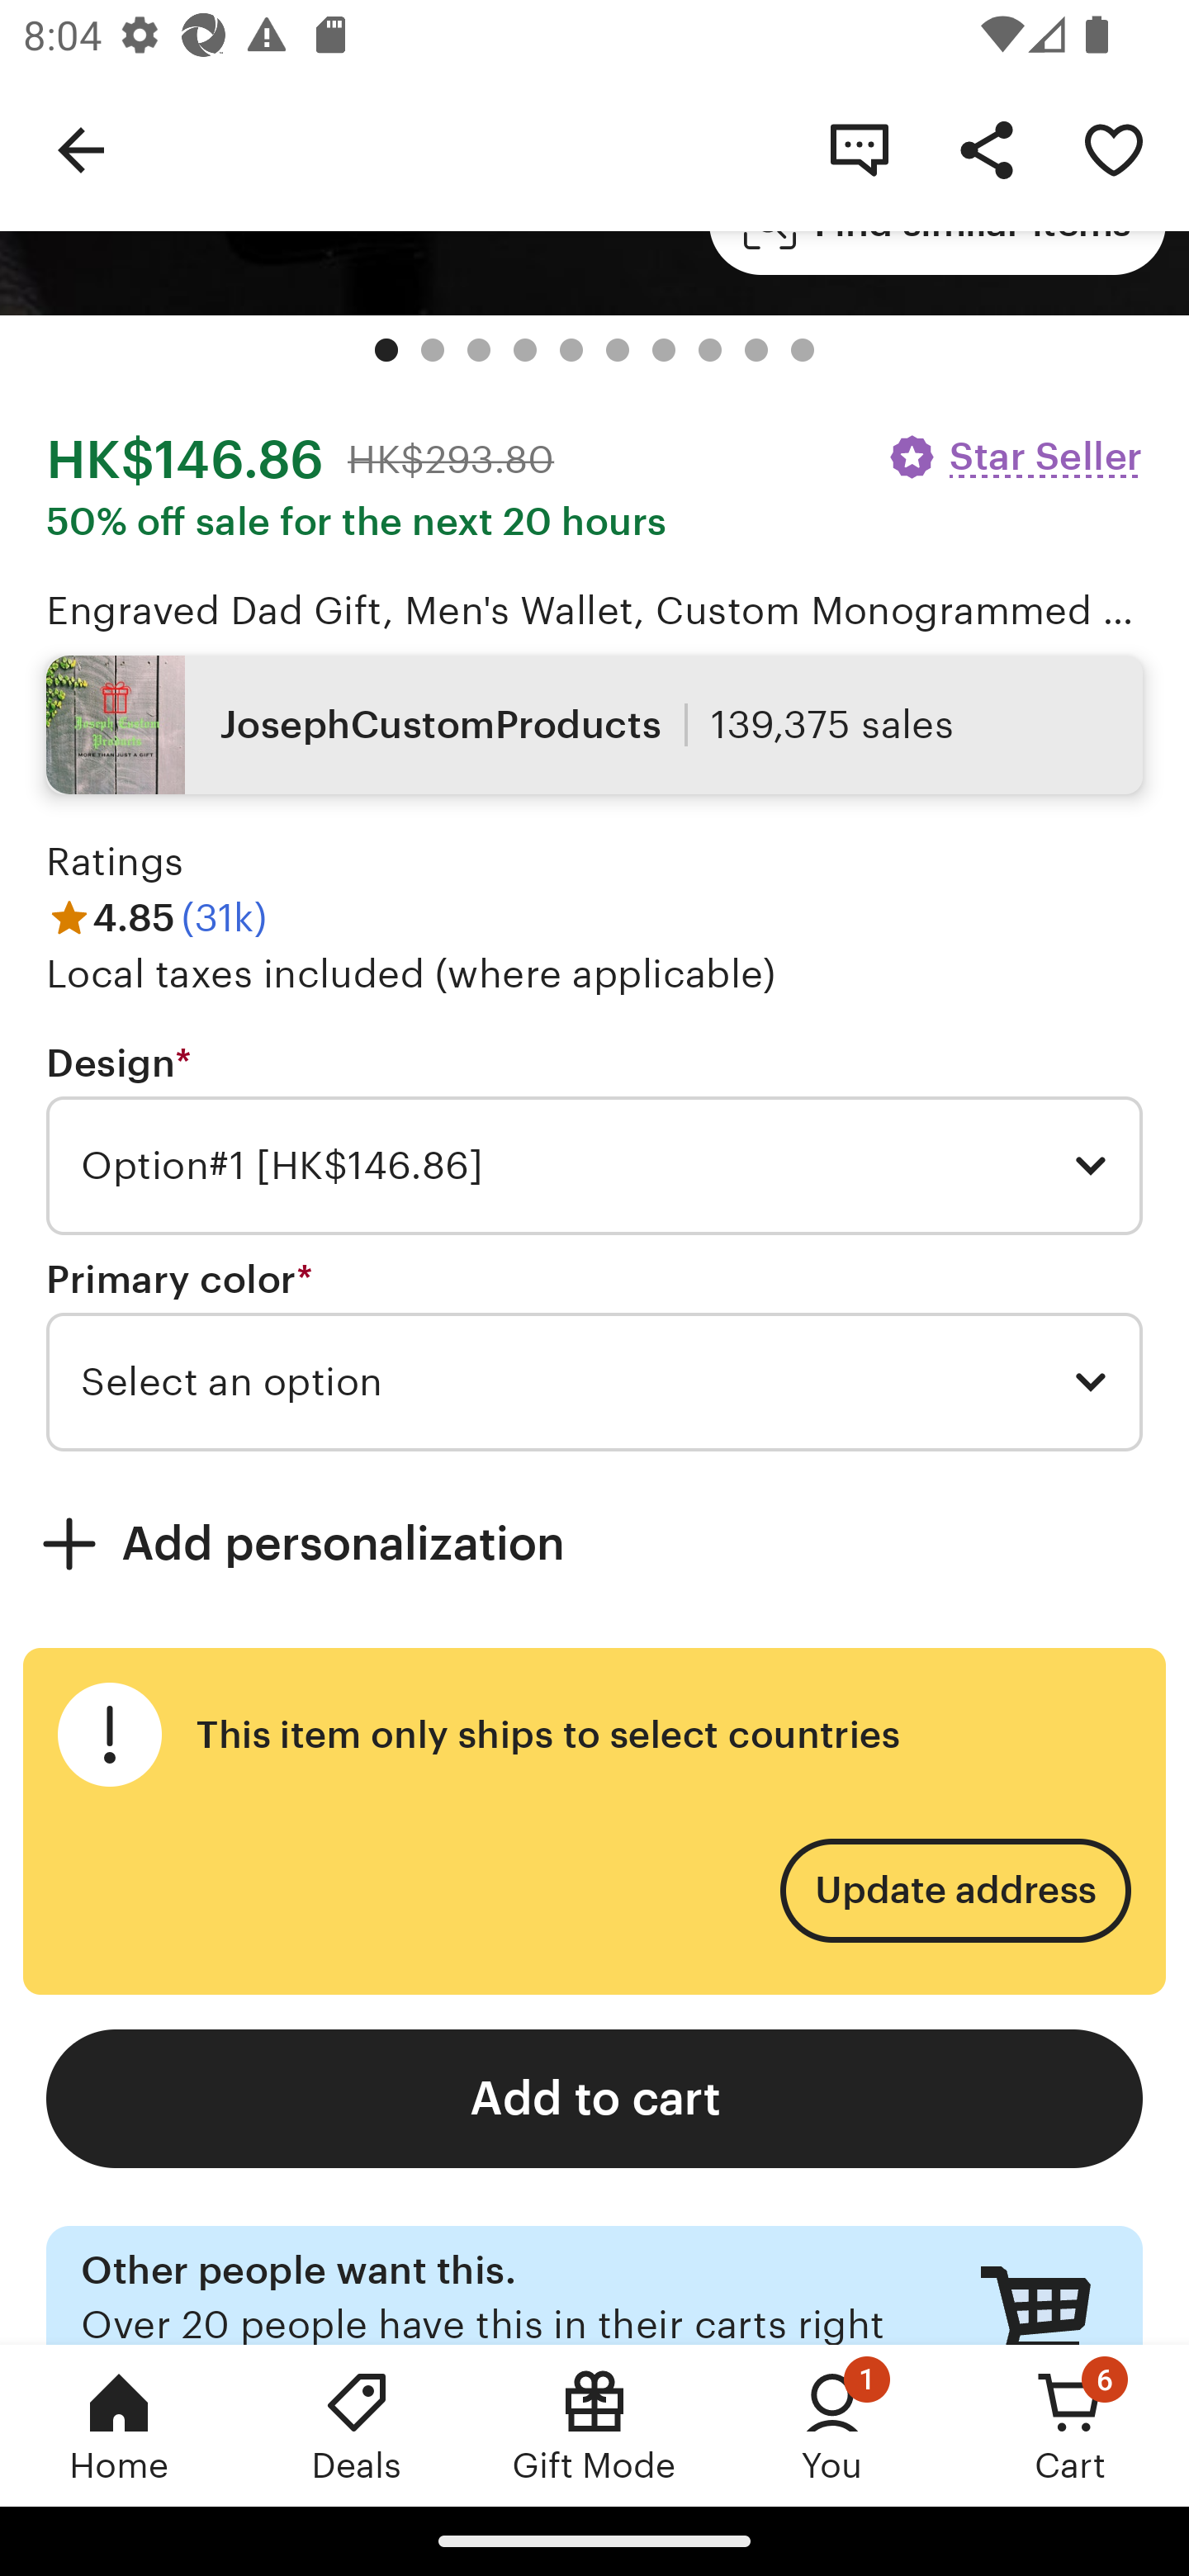  Describe the element at coordinates (1014, 457) in the screenshot. I see `Star Seller` at that location.